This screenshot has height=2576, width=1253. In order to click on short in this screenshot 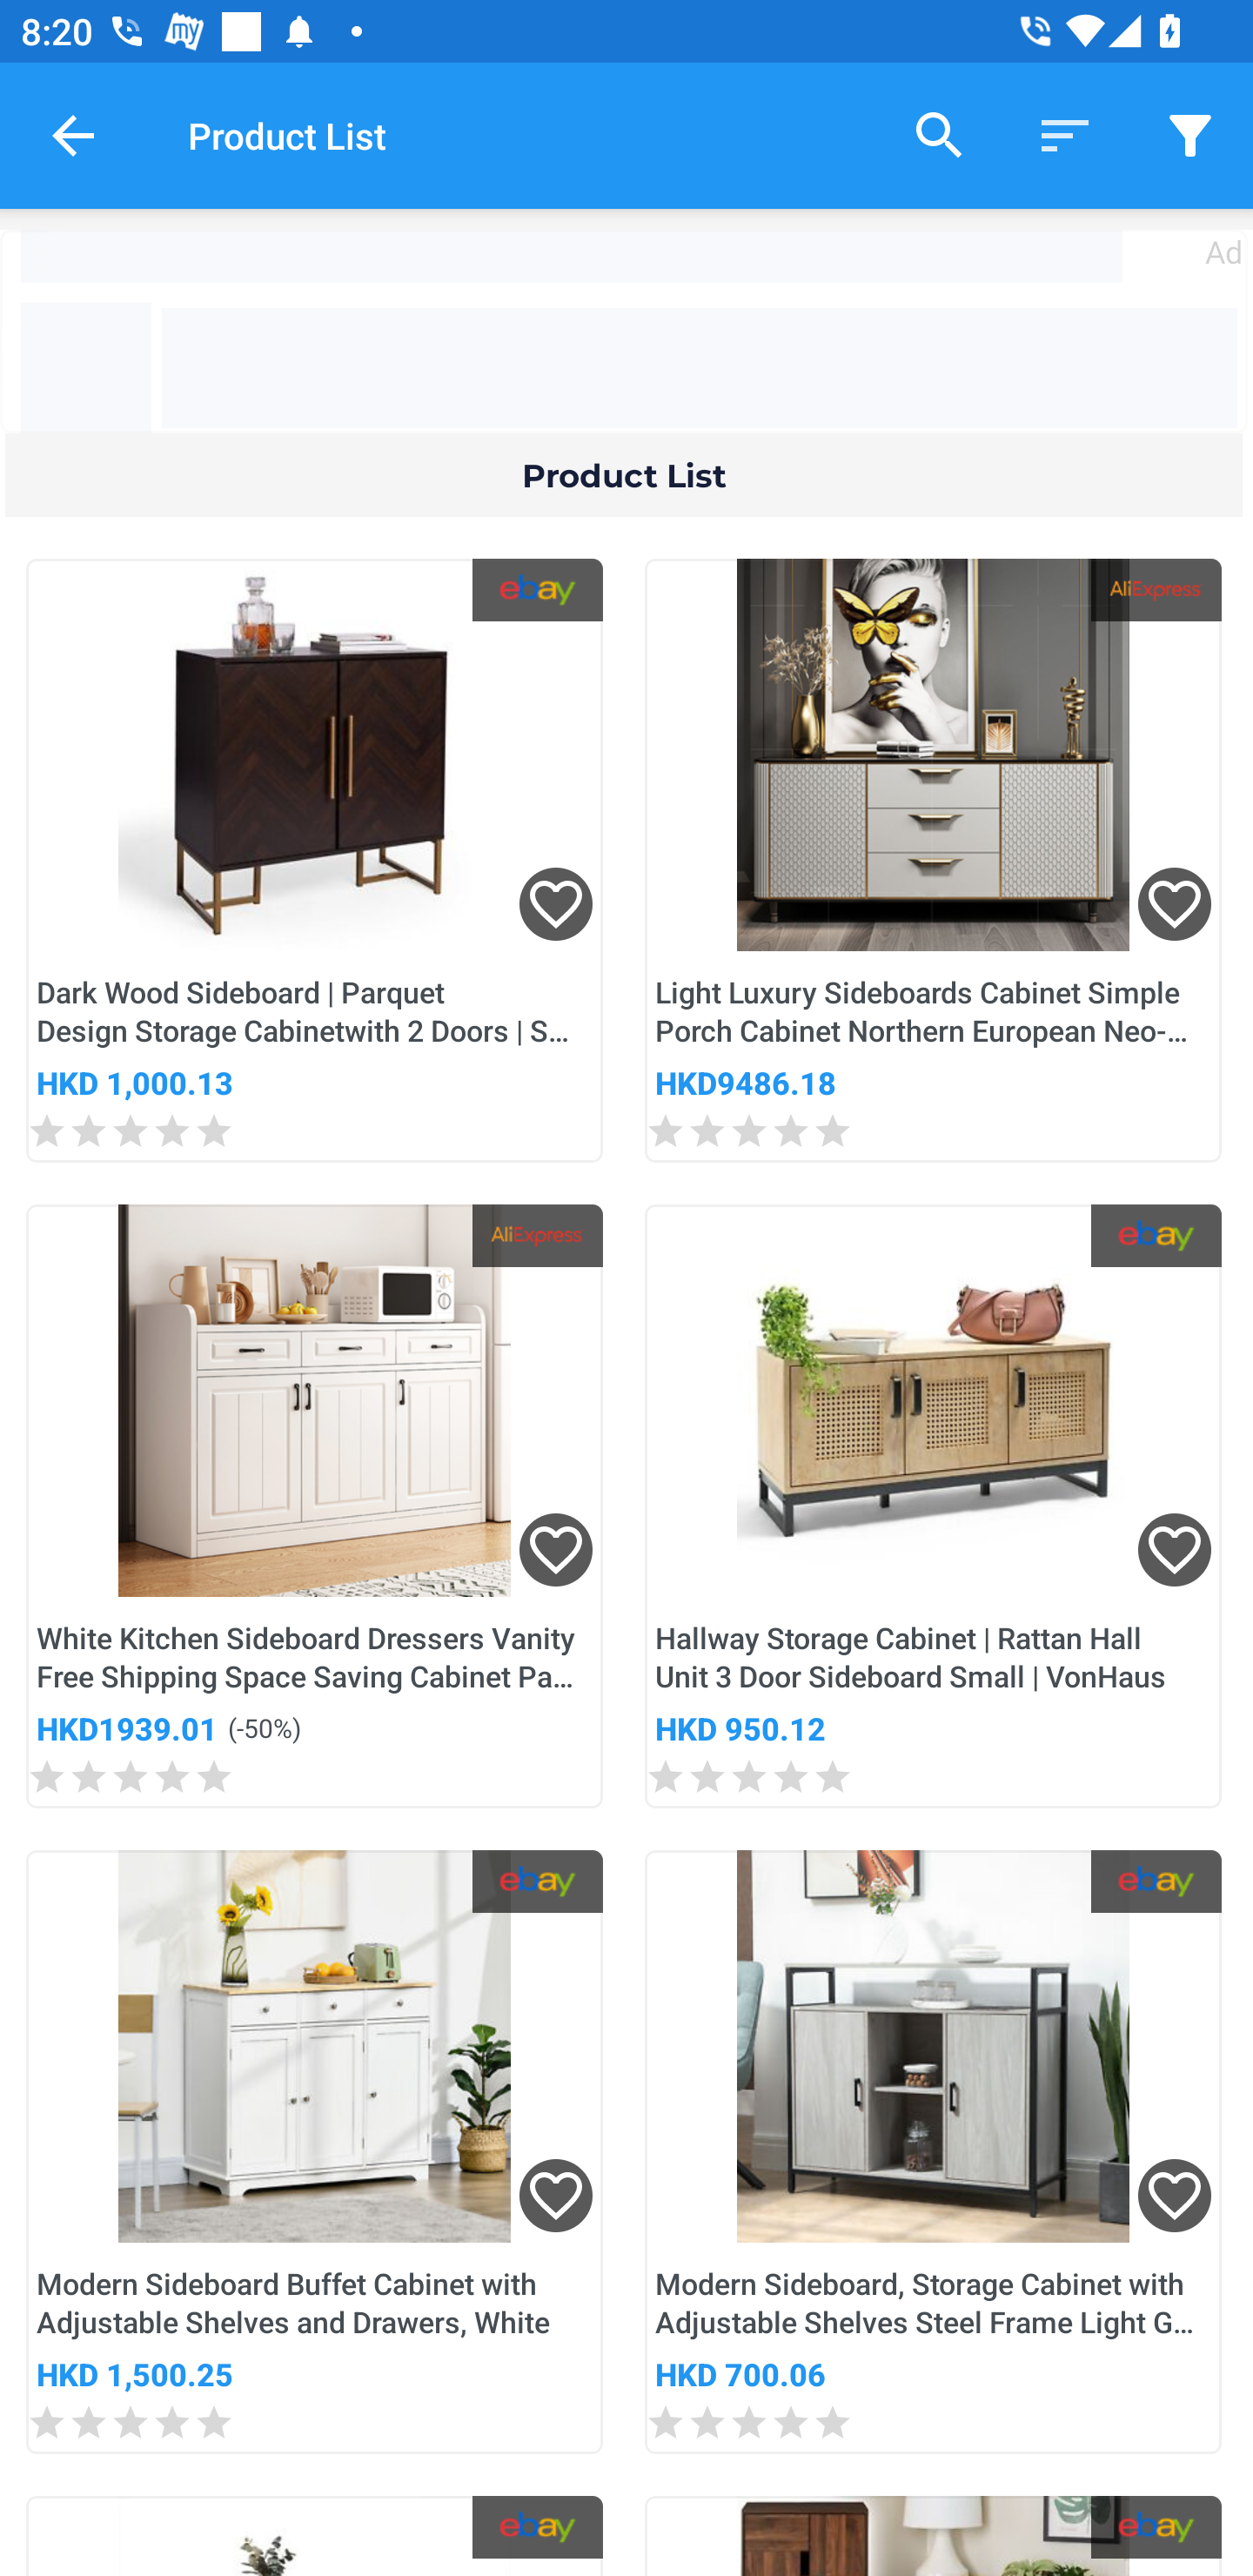, I will do `click(1065, 134)`.